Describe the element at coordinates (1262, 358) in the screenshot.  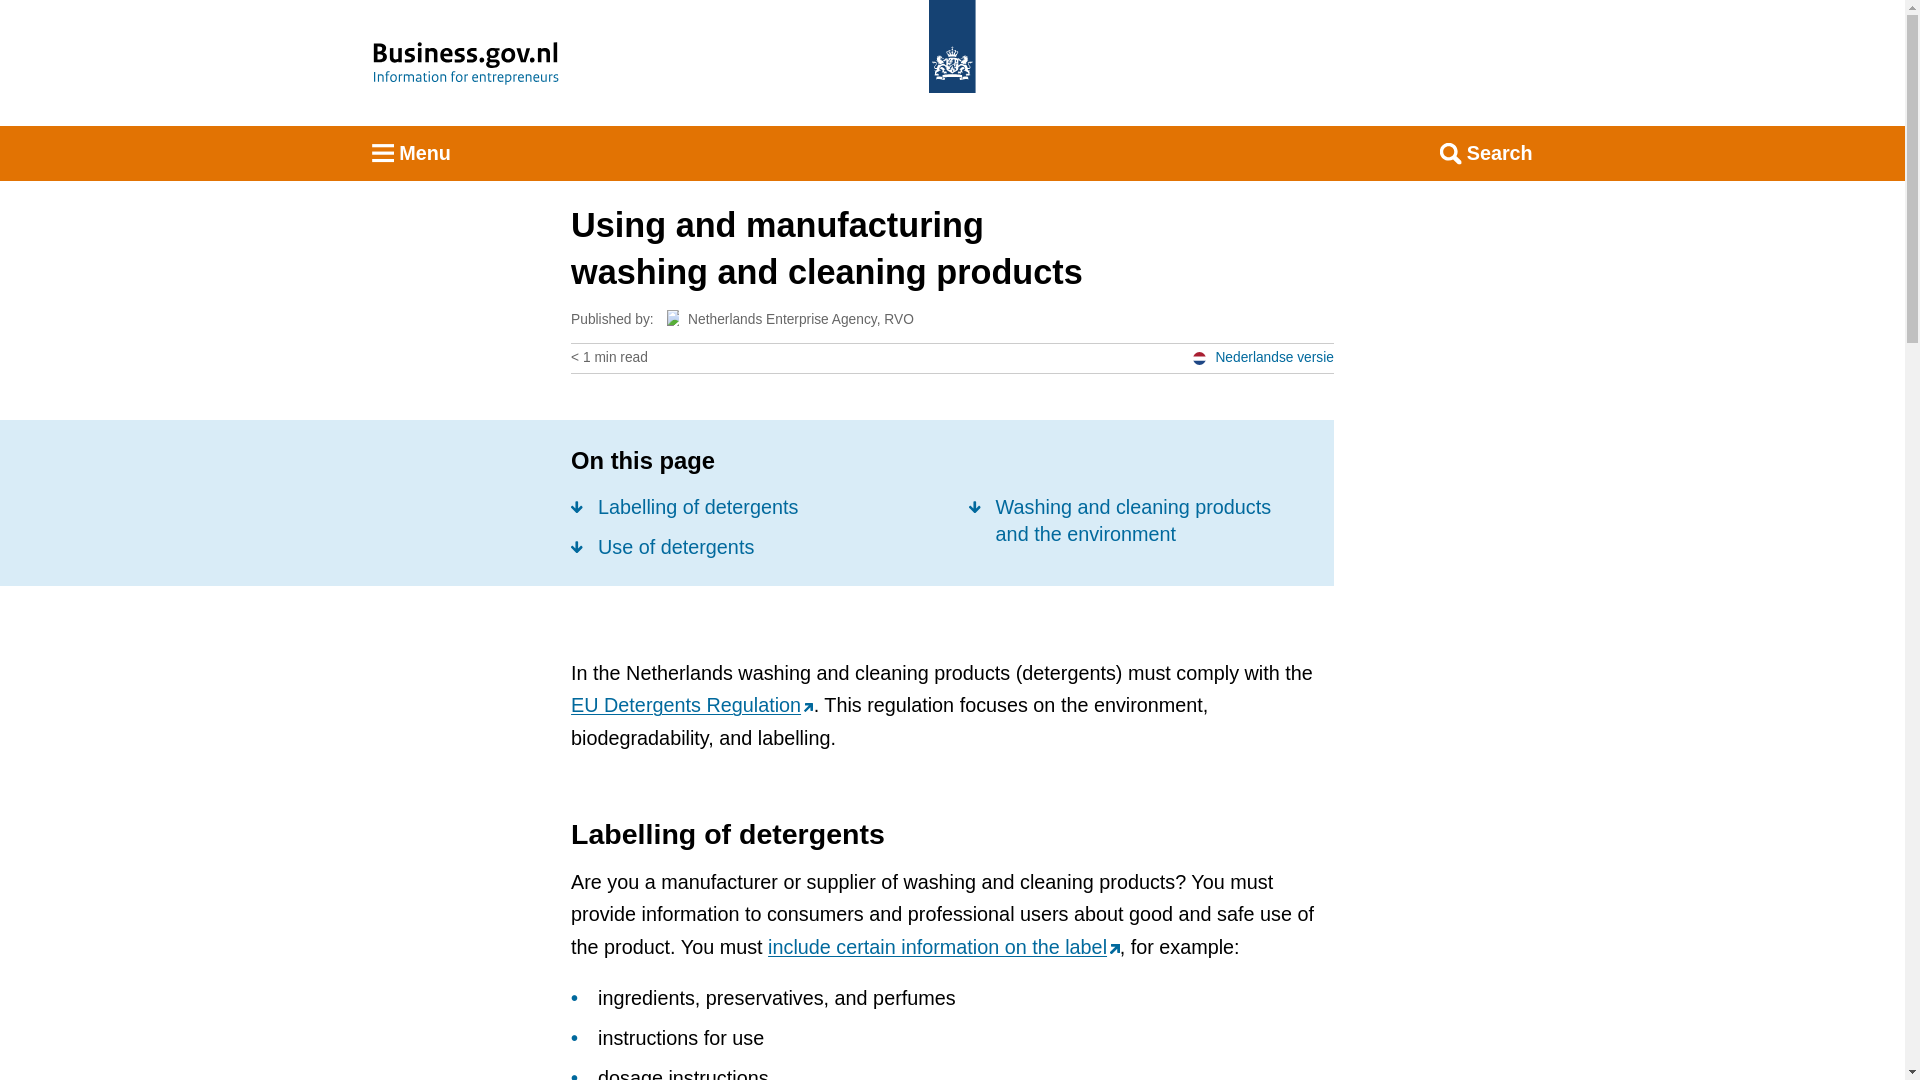
I see `Nederlandse versie` at that location.